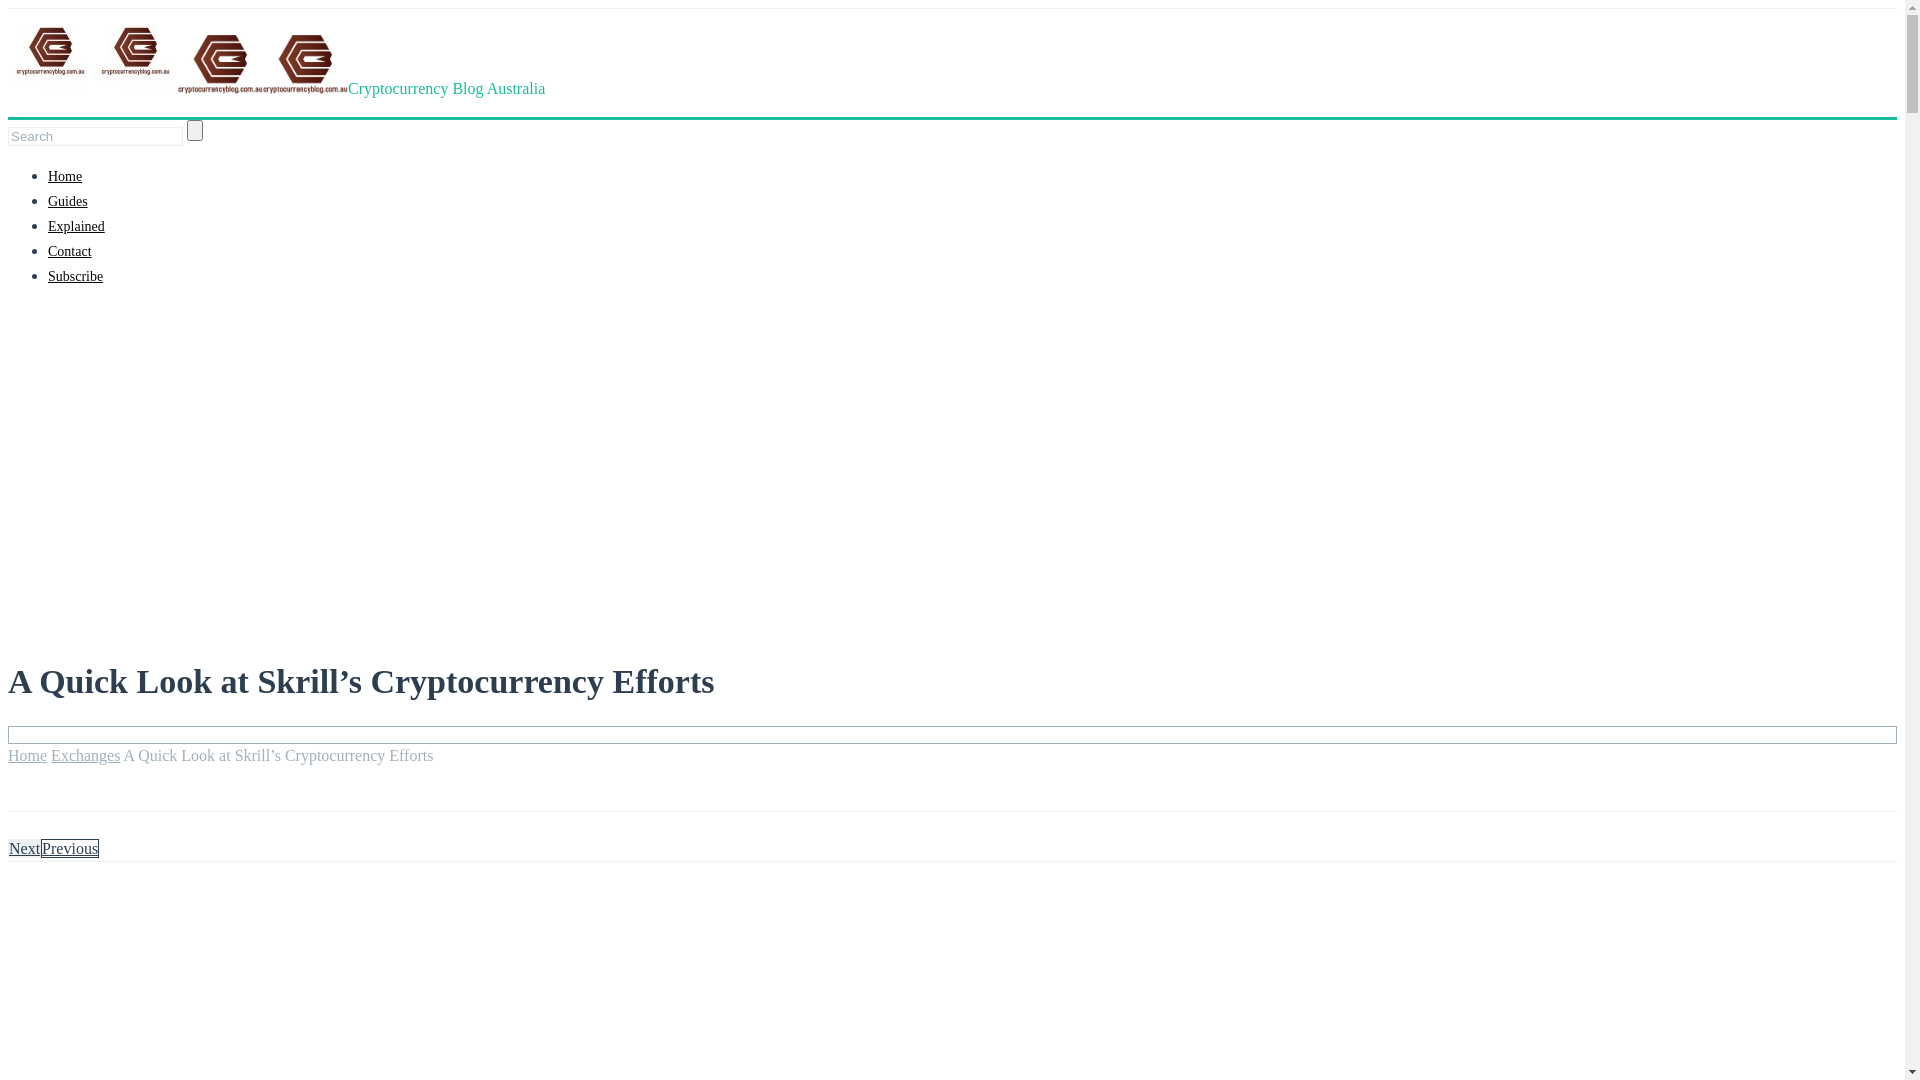 The image size is (1920, 1080). Describe the element at coordinates (76, 276) in the screenshot. I see `Subscribe` at that location.